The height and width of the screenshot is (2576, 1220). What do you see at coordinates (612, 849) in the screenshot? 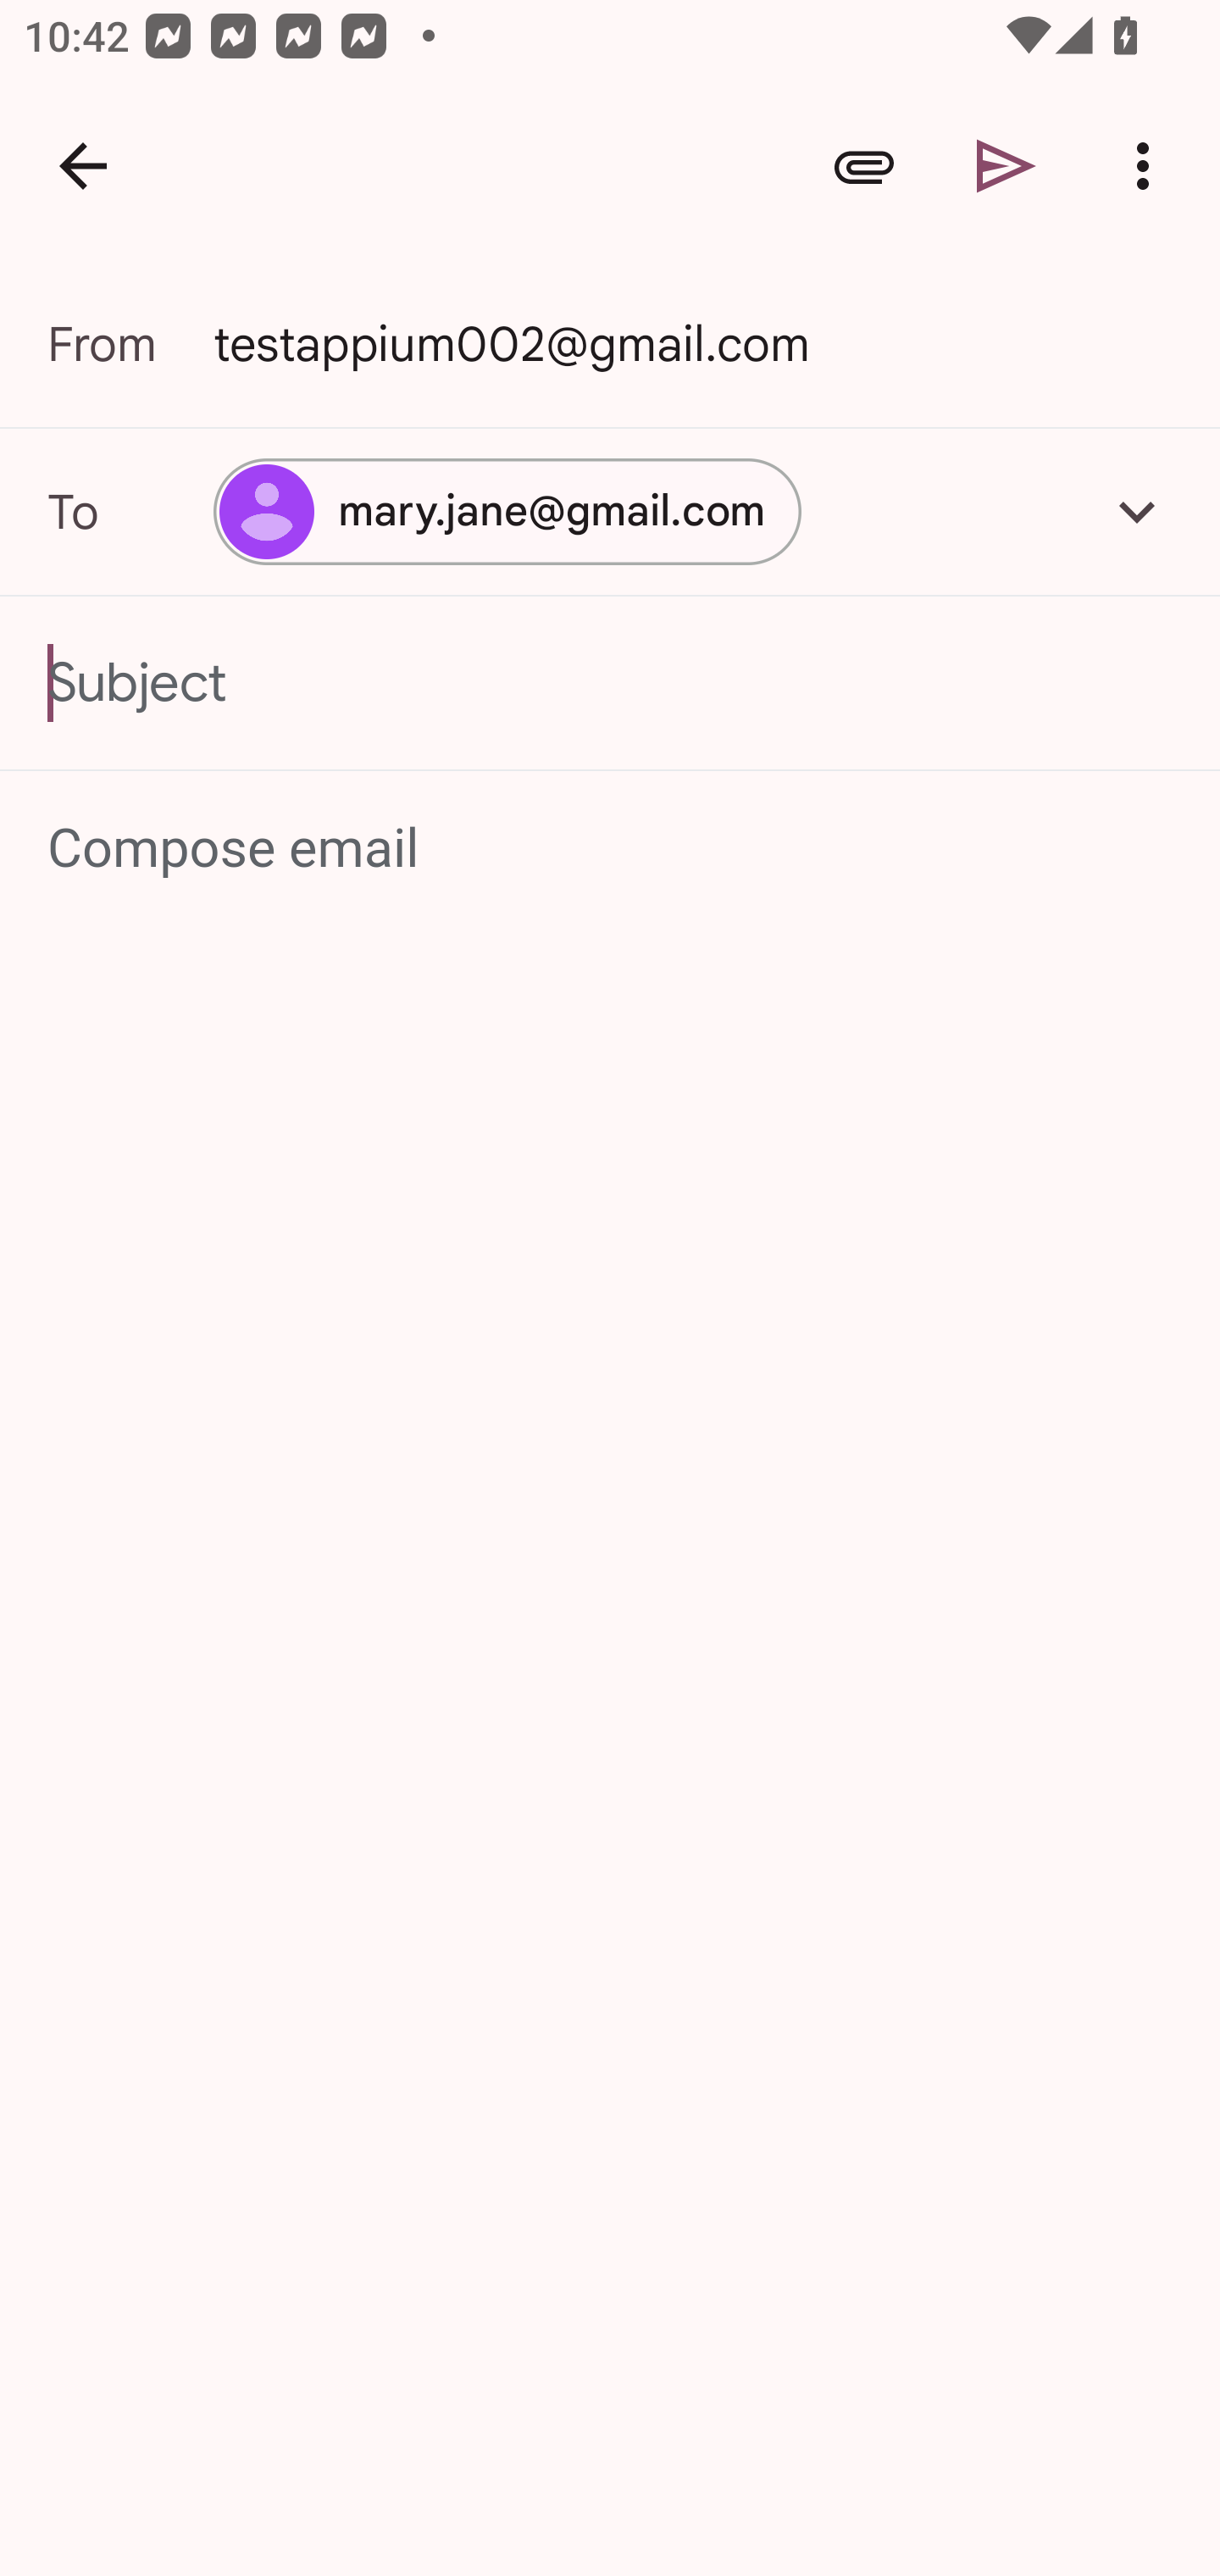
I see `Compose email` at bounding box center [612, 849].